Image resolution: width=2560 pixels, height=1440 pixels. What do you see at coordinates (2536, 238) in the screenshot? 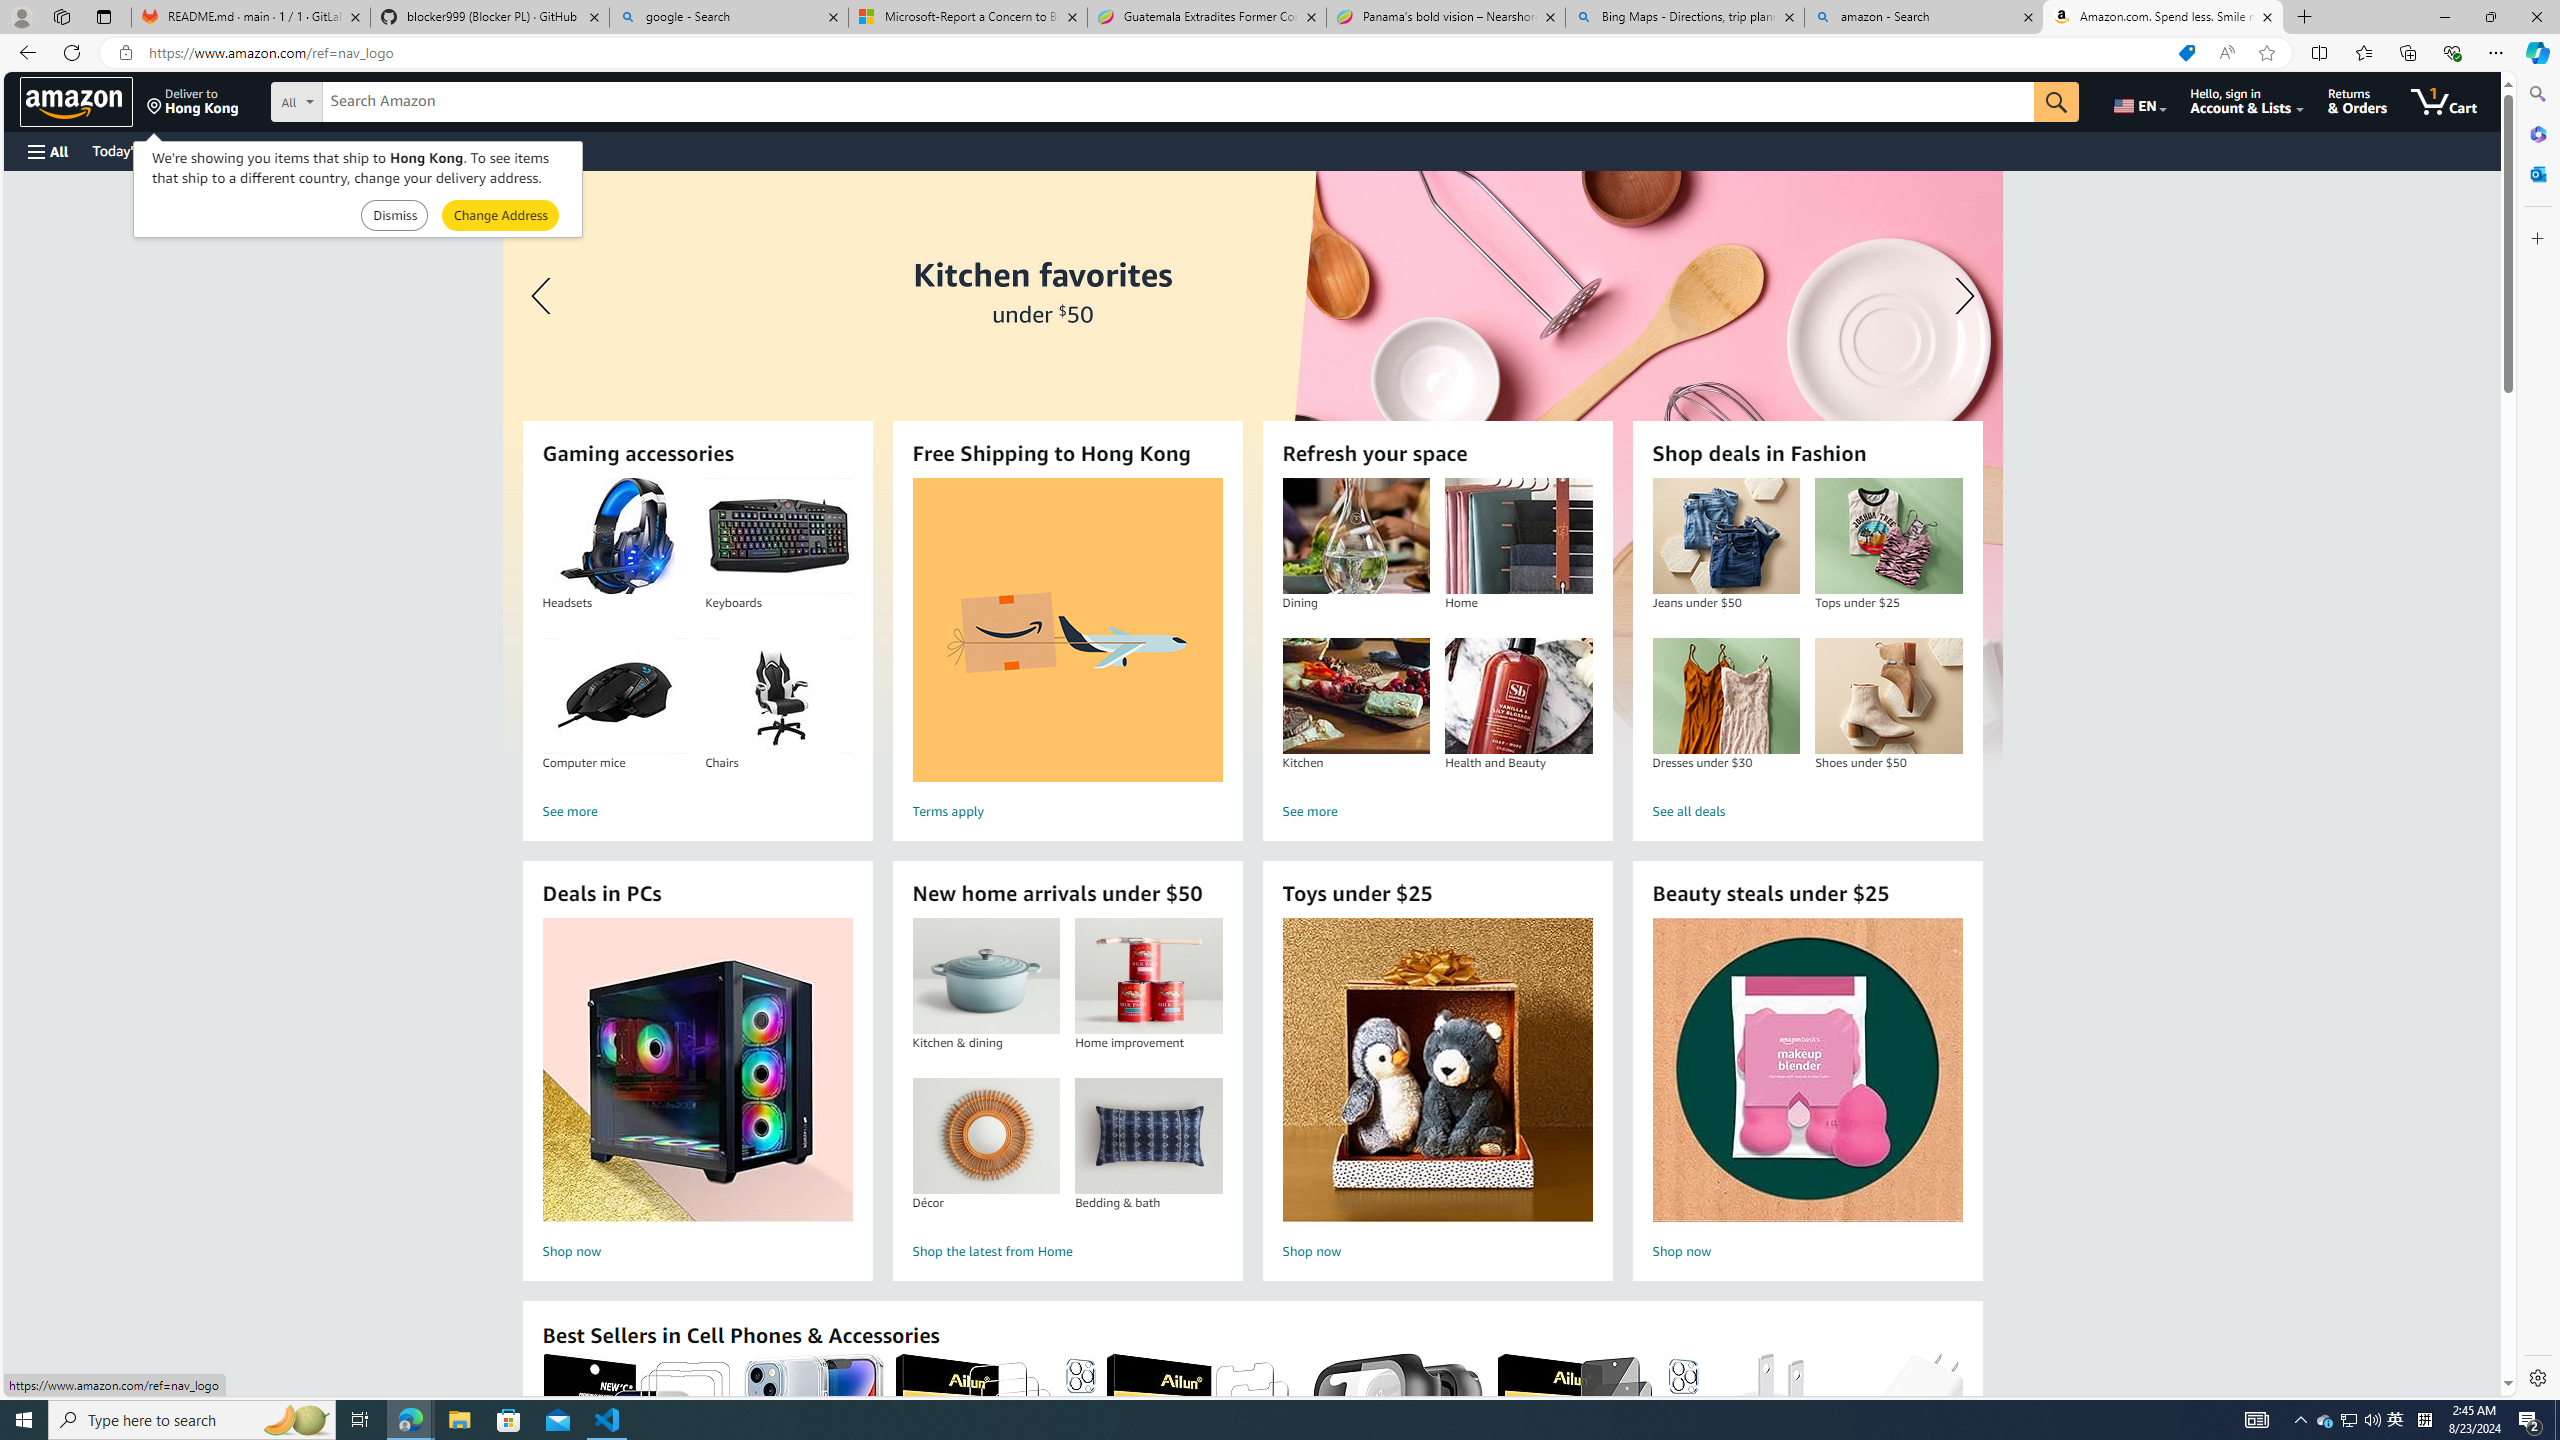
I see `Customize` at bounding box center [2536, 238].